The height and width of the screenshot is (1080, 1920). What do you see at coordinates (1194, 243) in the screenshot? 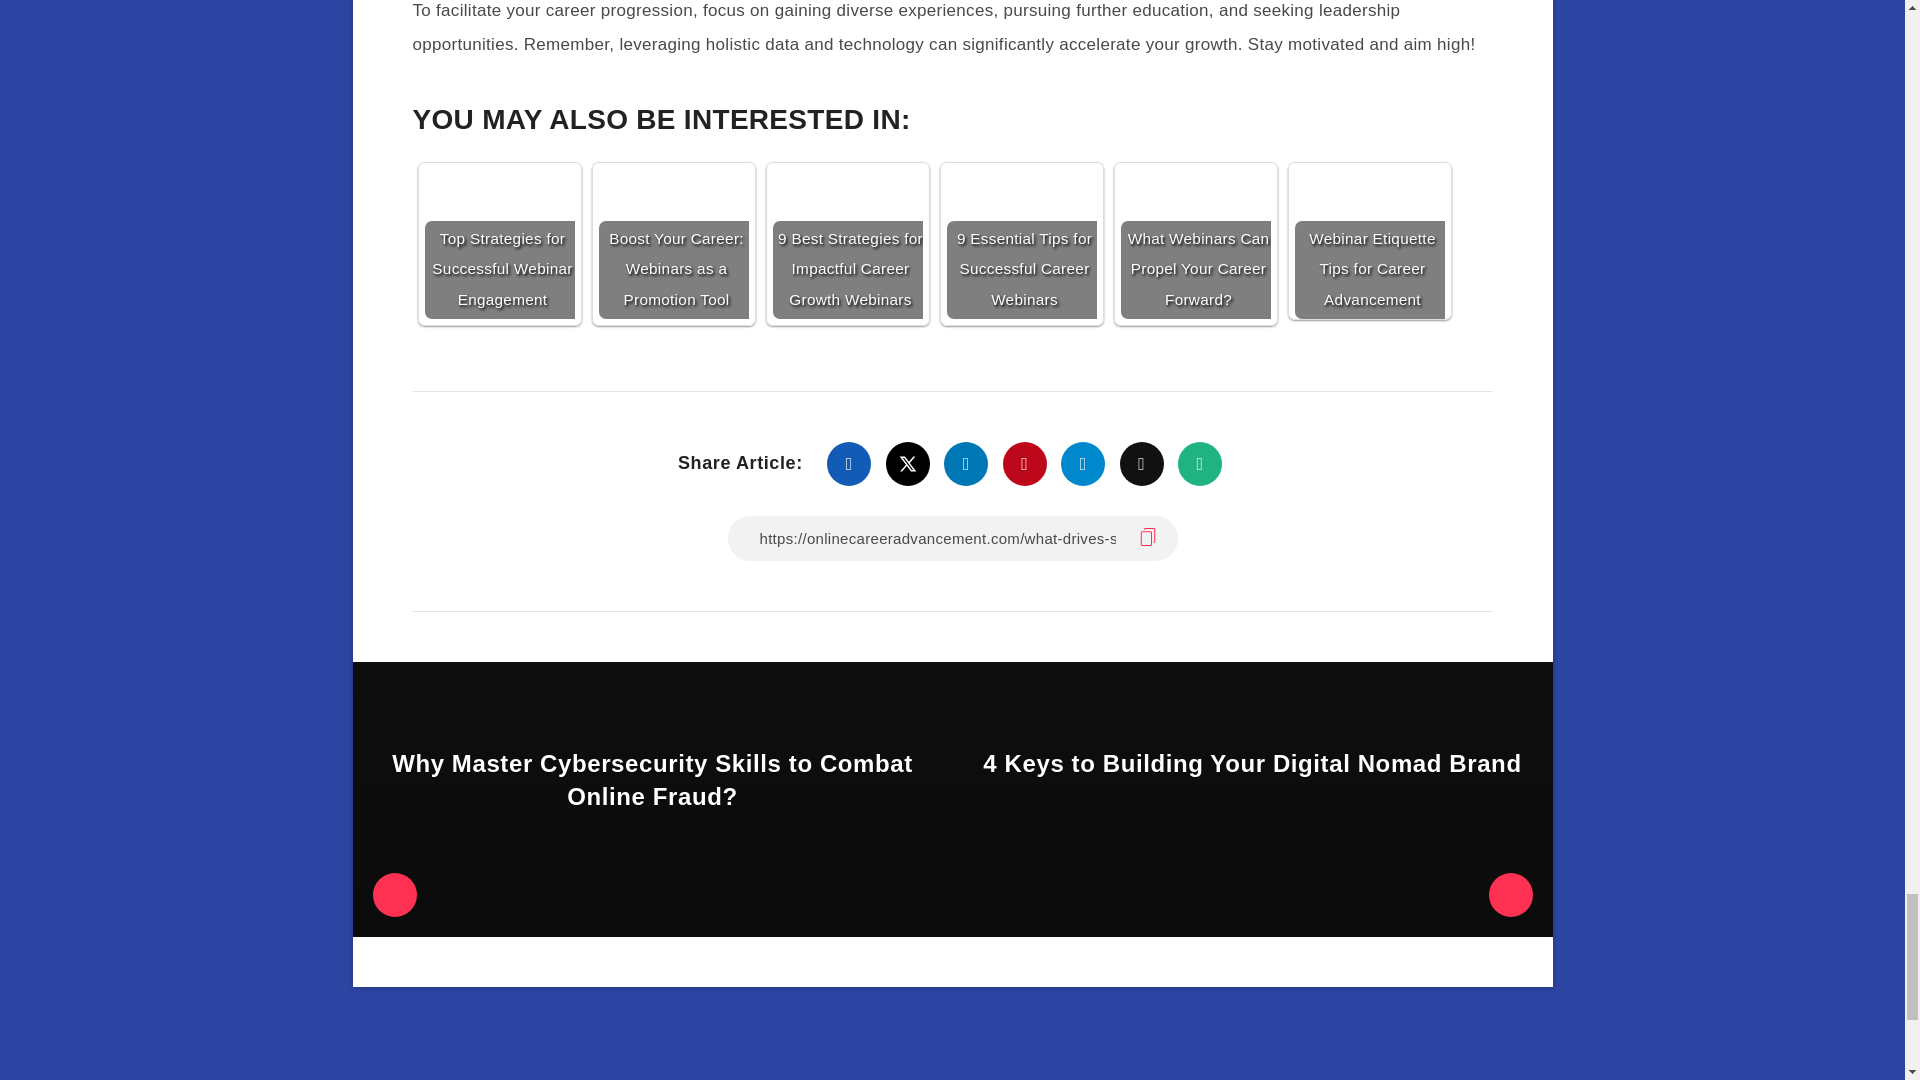
I see `What Webinars Can Propel Your Career Forward?` at bounding box center [1194, 243].